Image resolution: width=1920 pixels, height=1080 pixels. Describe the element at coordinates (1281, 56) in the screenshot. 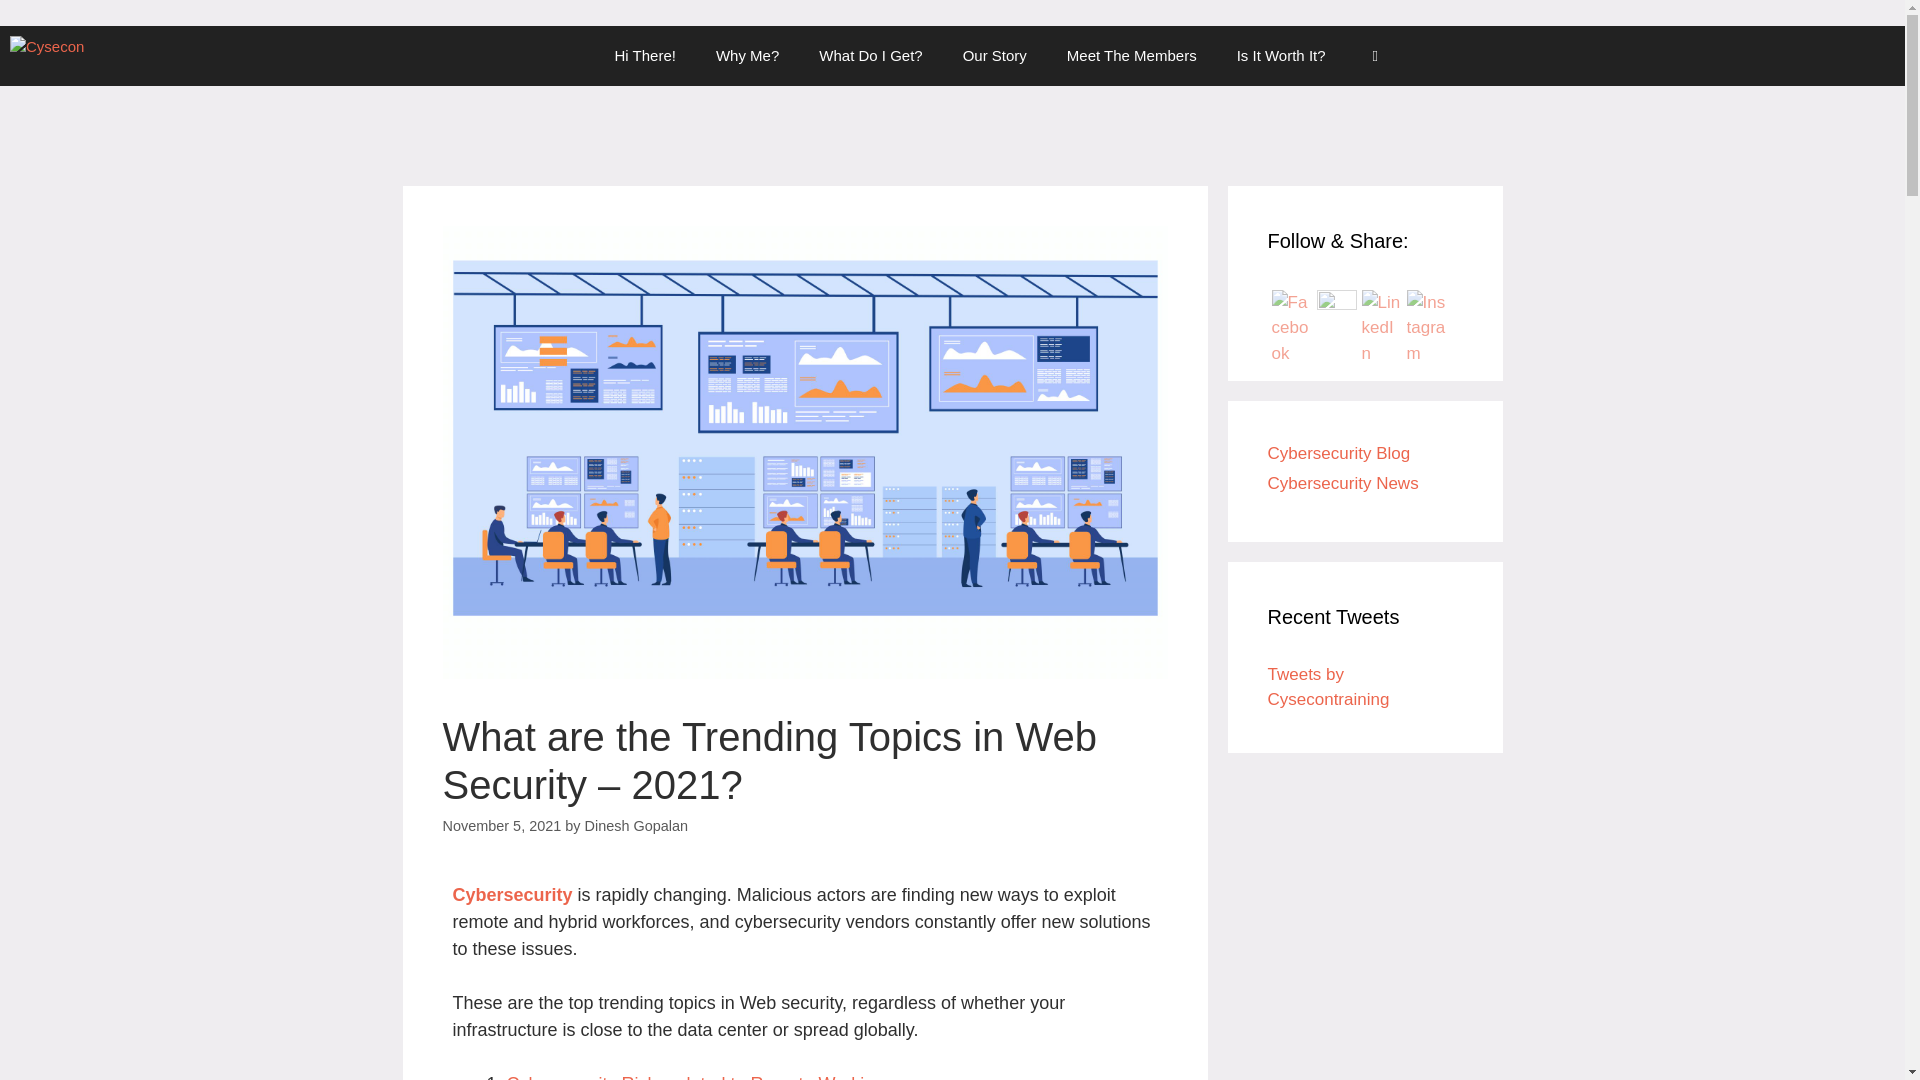

I see `Is It Worth It?` at that location.